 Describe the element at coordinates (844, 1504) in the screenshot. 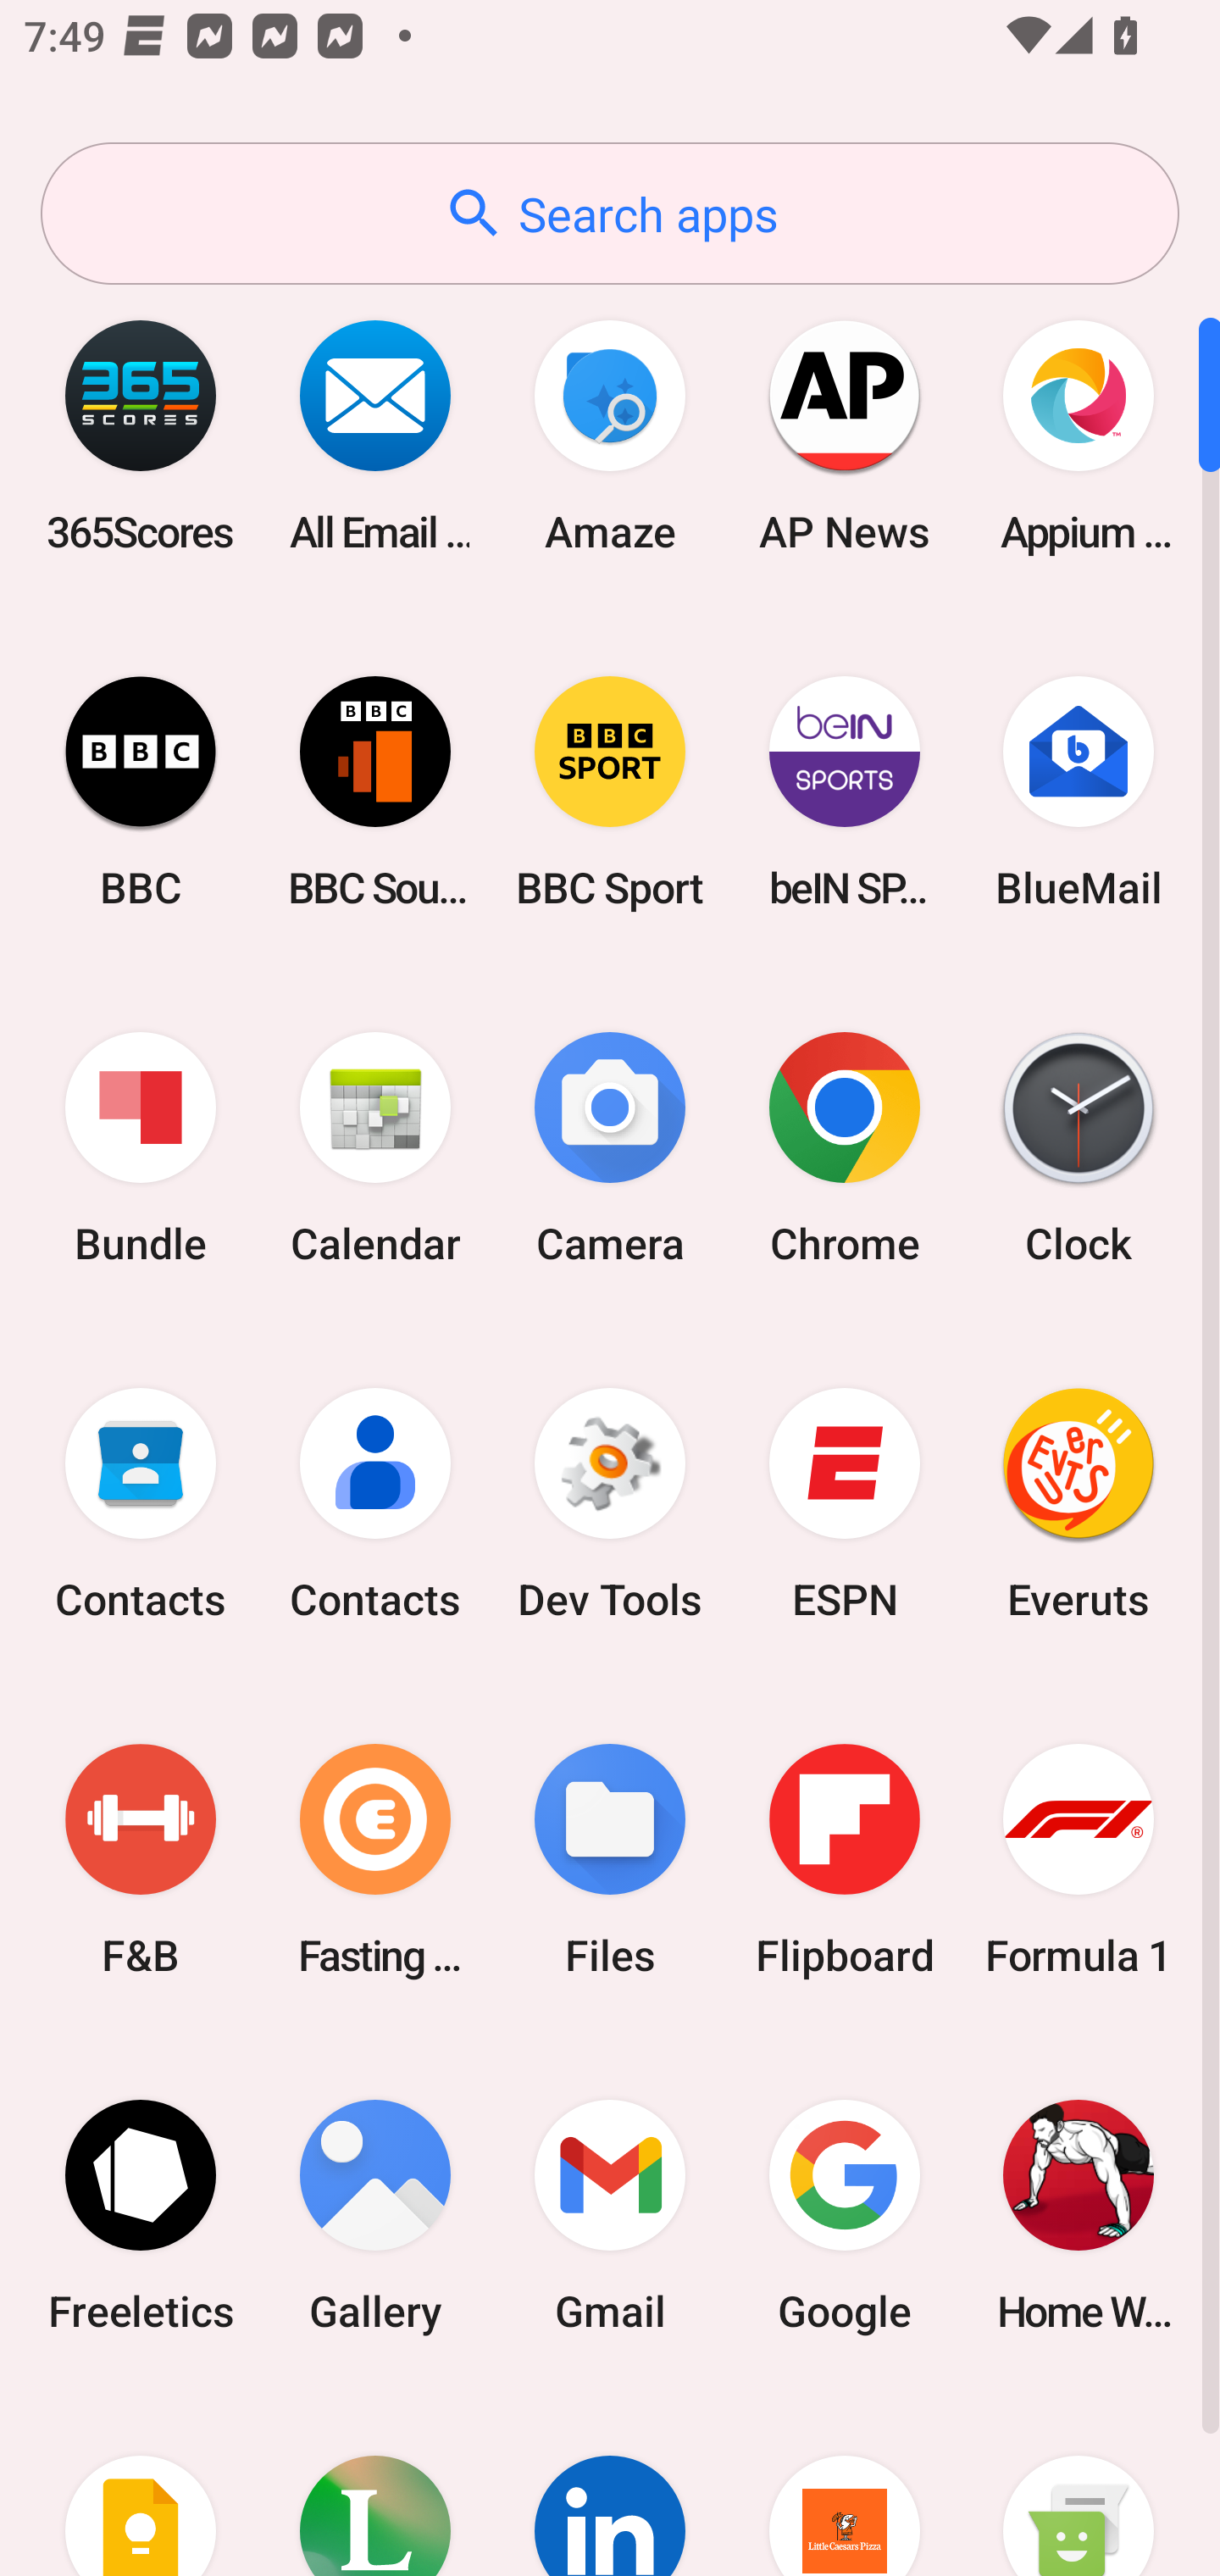

I see `ESPN` at that location.